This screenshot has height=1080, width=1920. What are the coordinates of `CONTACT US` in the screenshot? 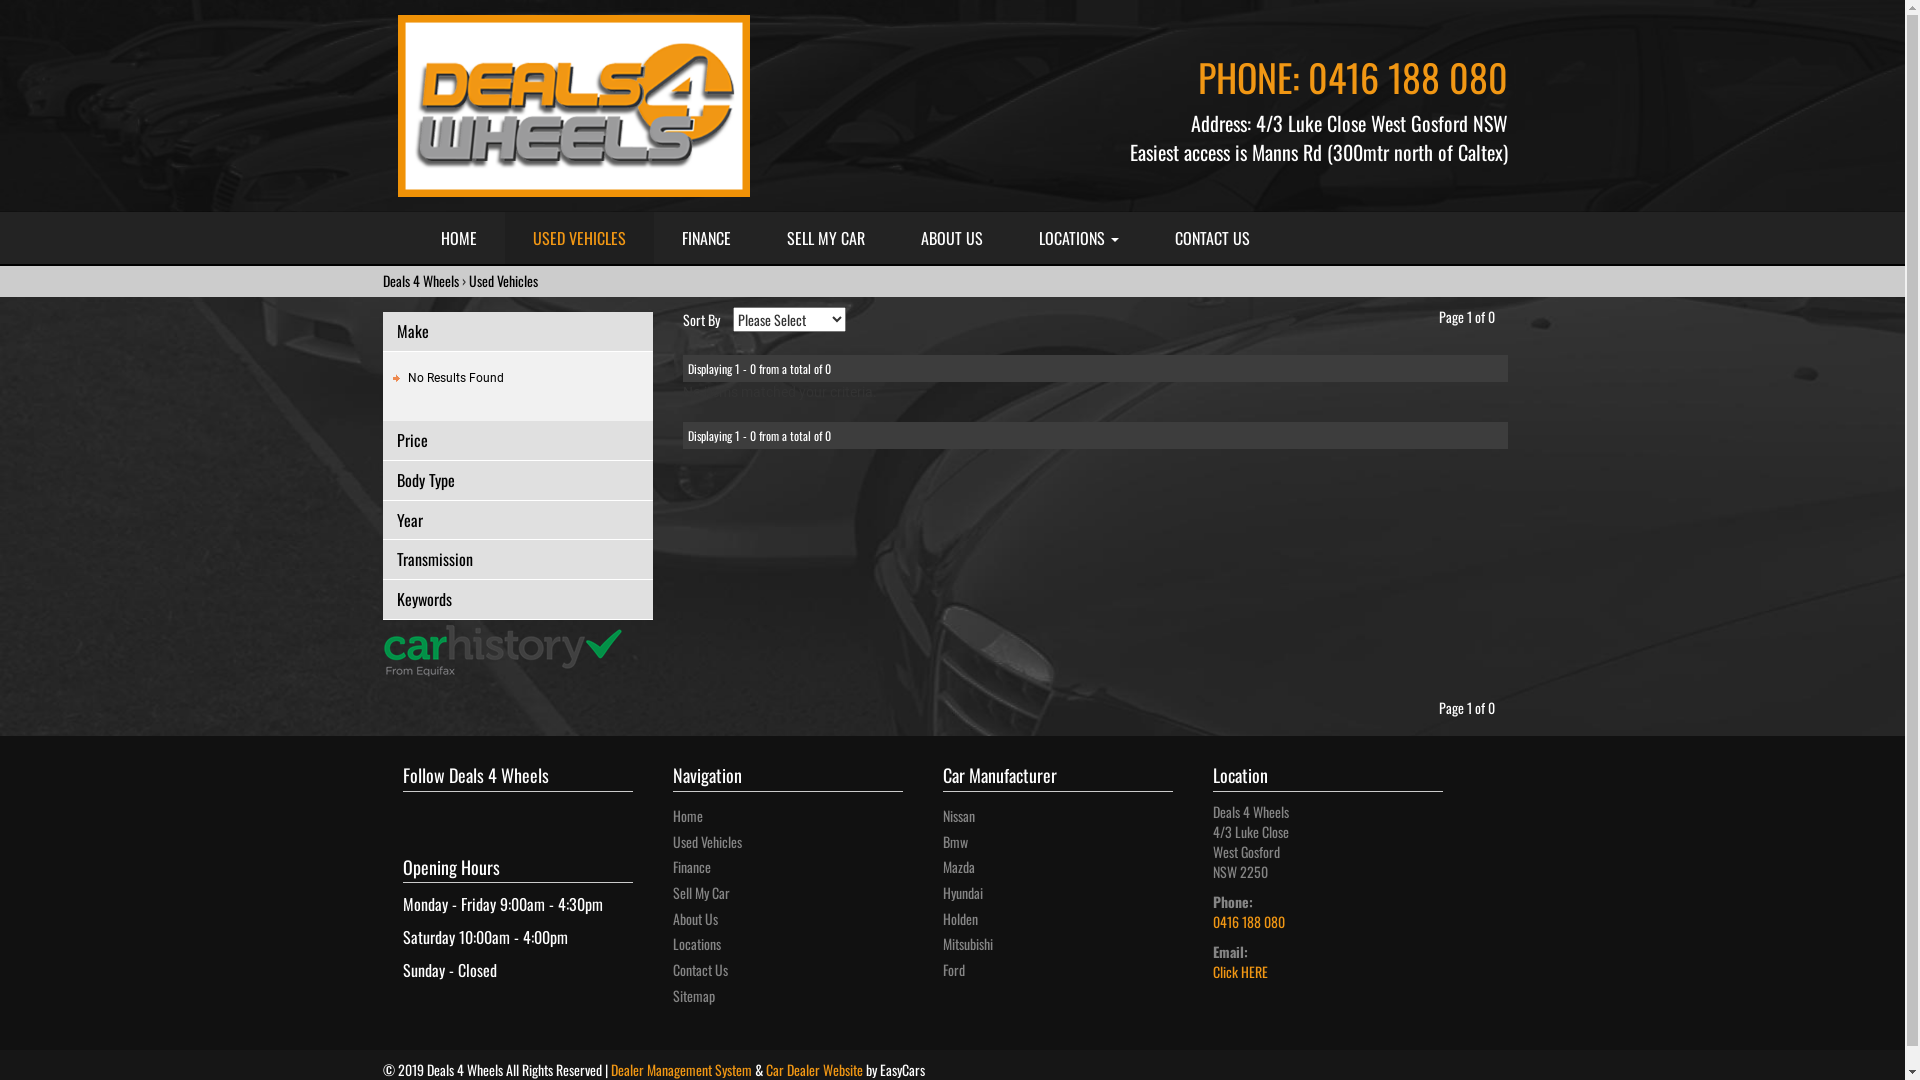 It's located at (1212, 238).